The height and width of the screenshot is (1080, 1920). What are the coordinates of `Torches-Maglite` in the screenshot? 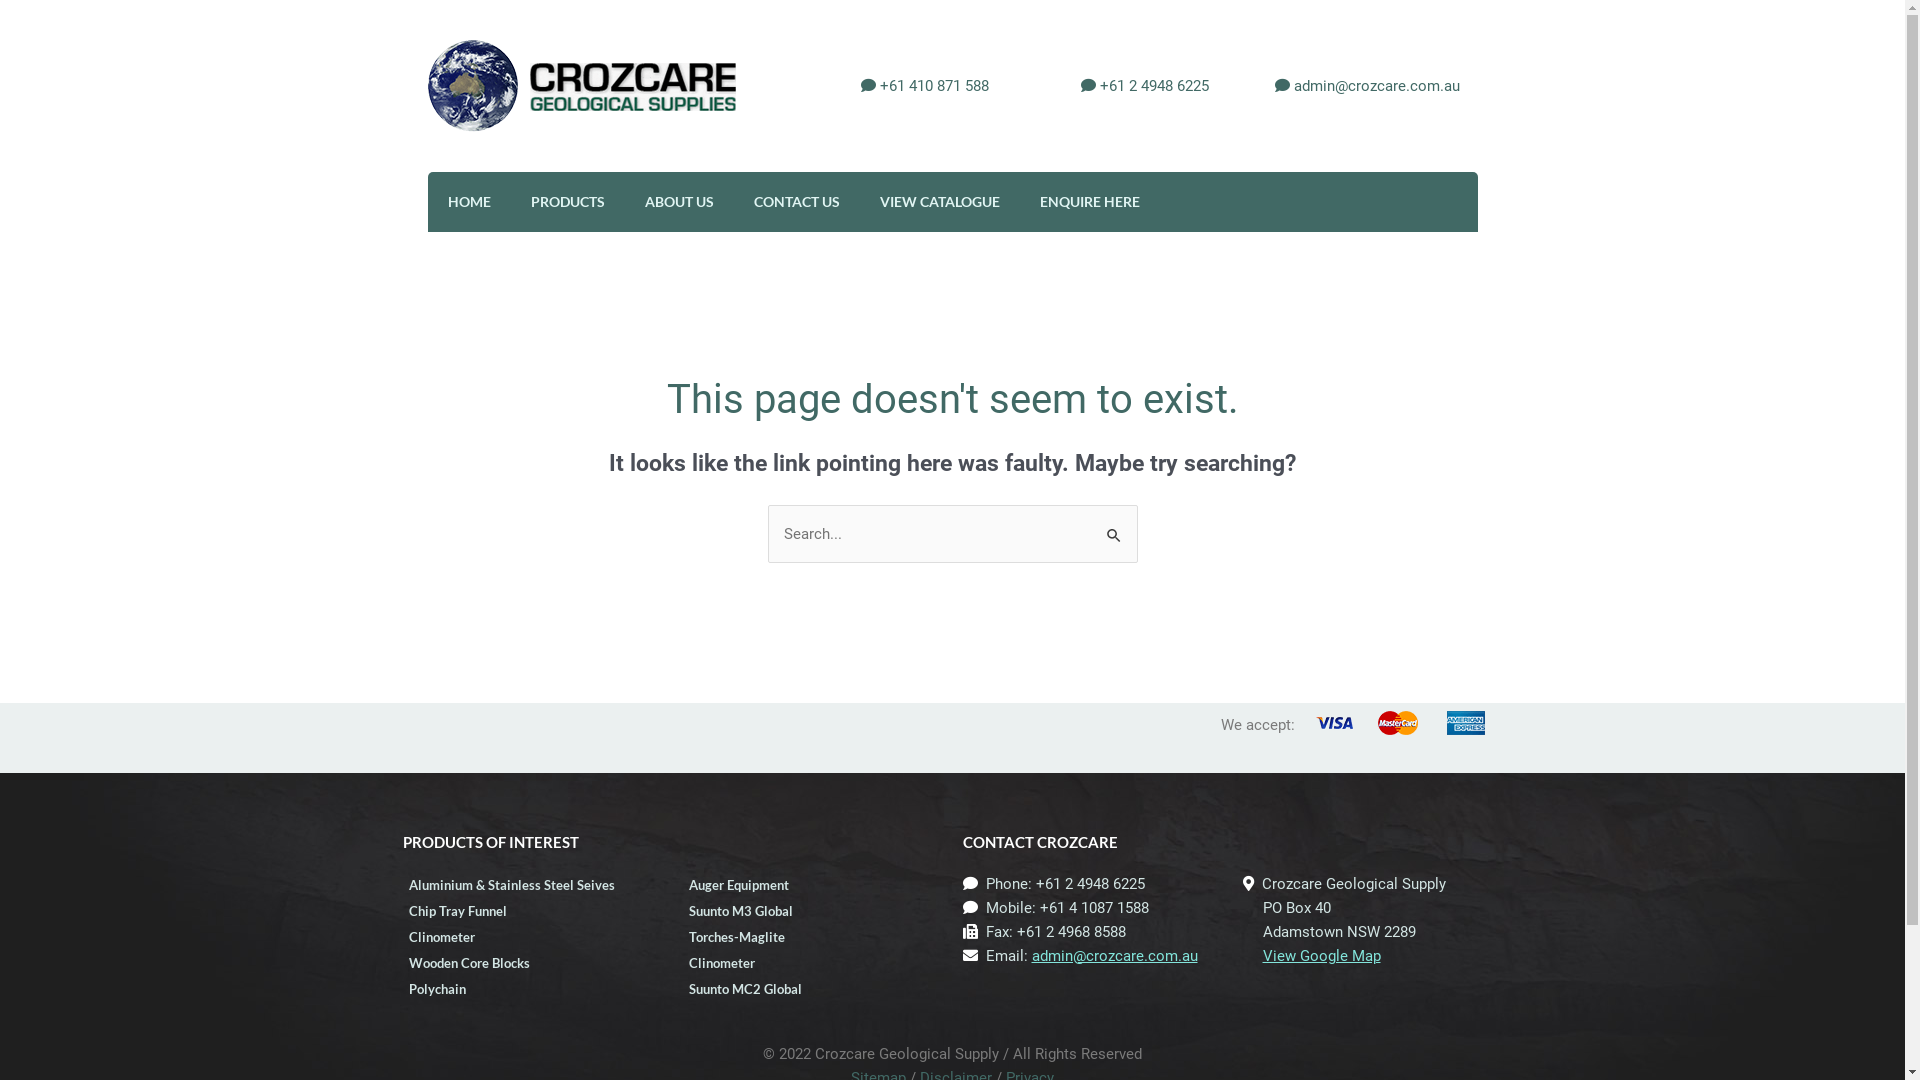 It's located at (812, 937).